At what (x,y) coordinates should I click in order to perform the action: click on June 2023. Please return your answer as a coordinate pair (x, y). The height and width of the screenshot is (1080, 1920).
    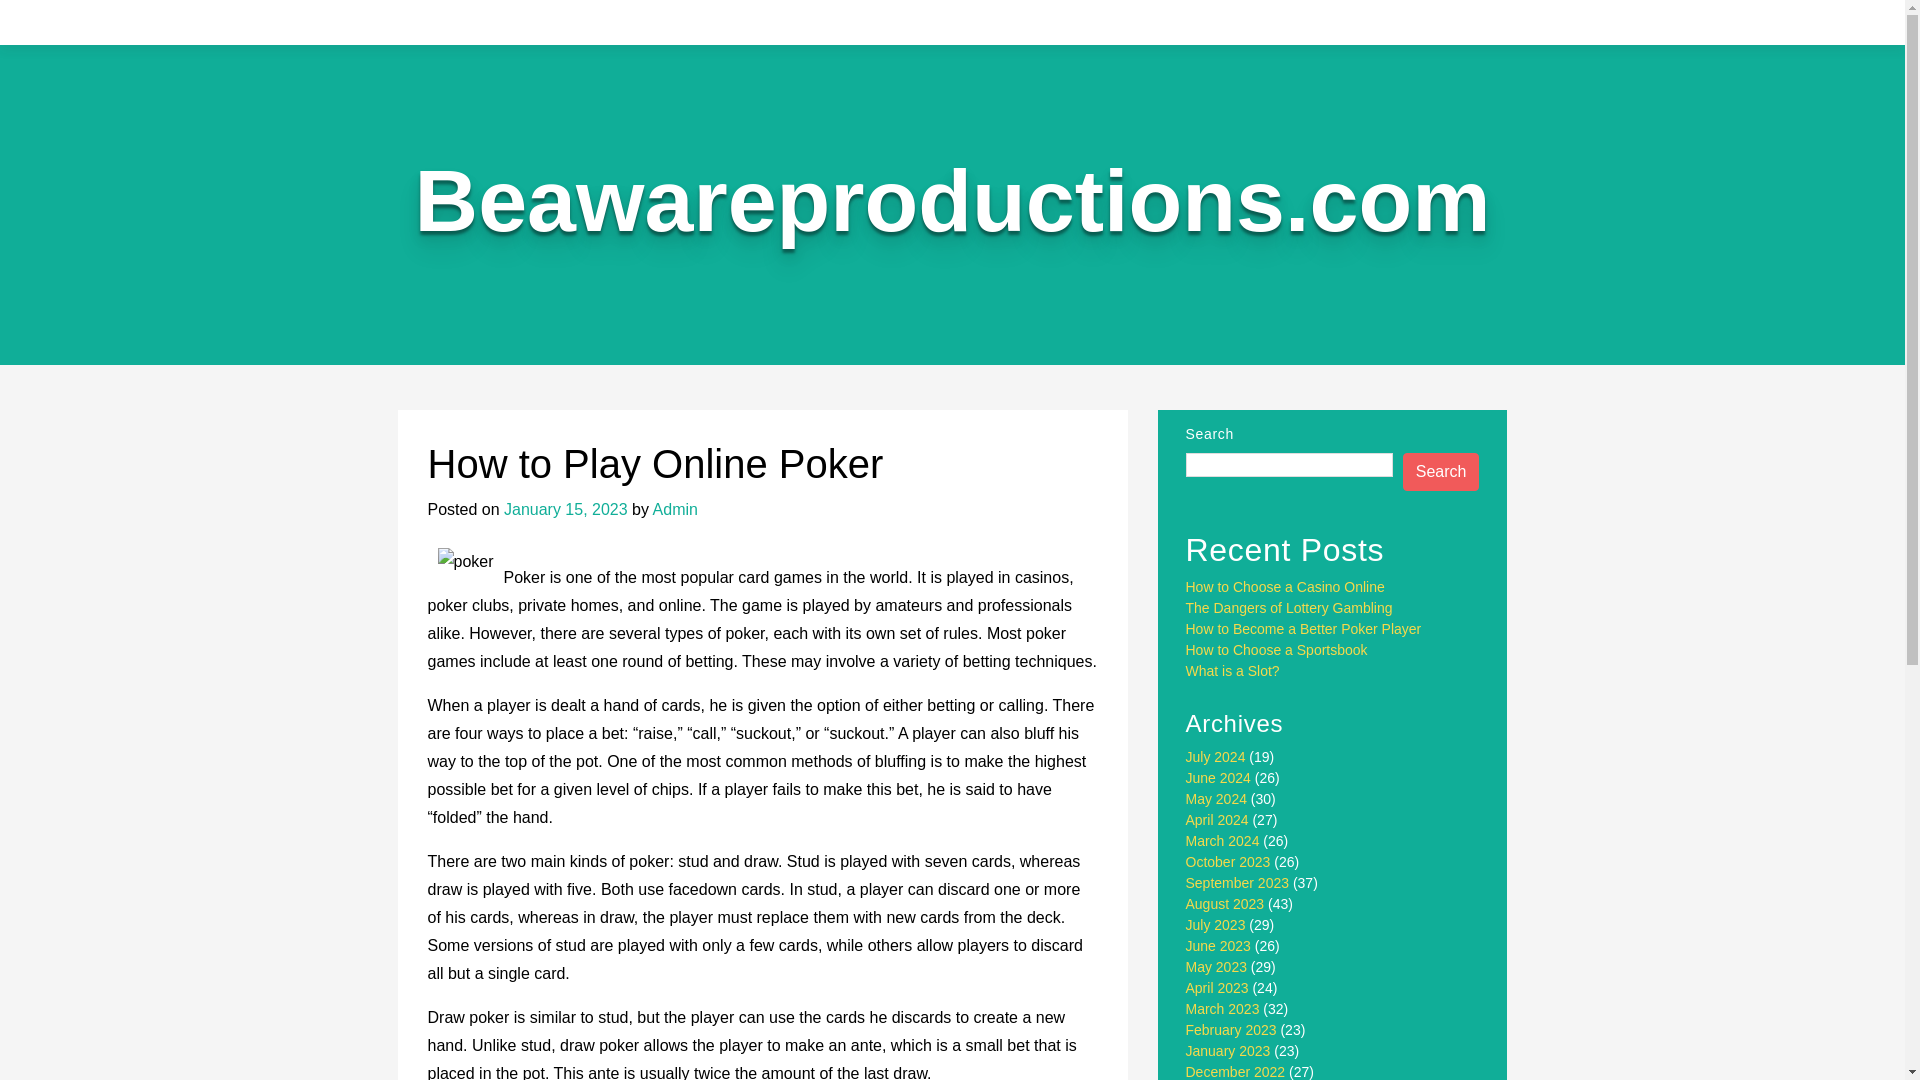
    Looking at the image, I should click on (1218, 946).